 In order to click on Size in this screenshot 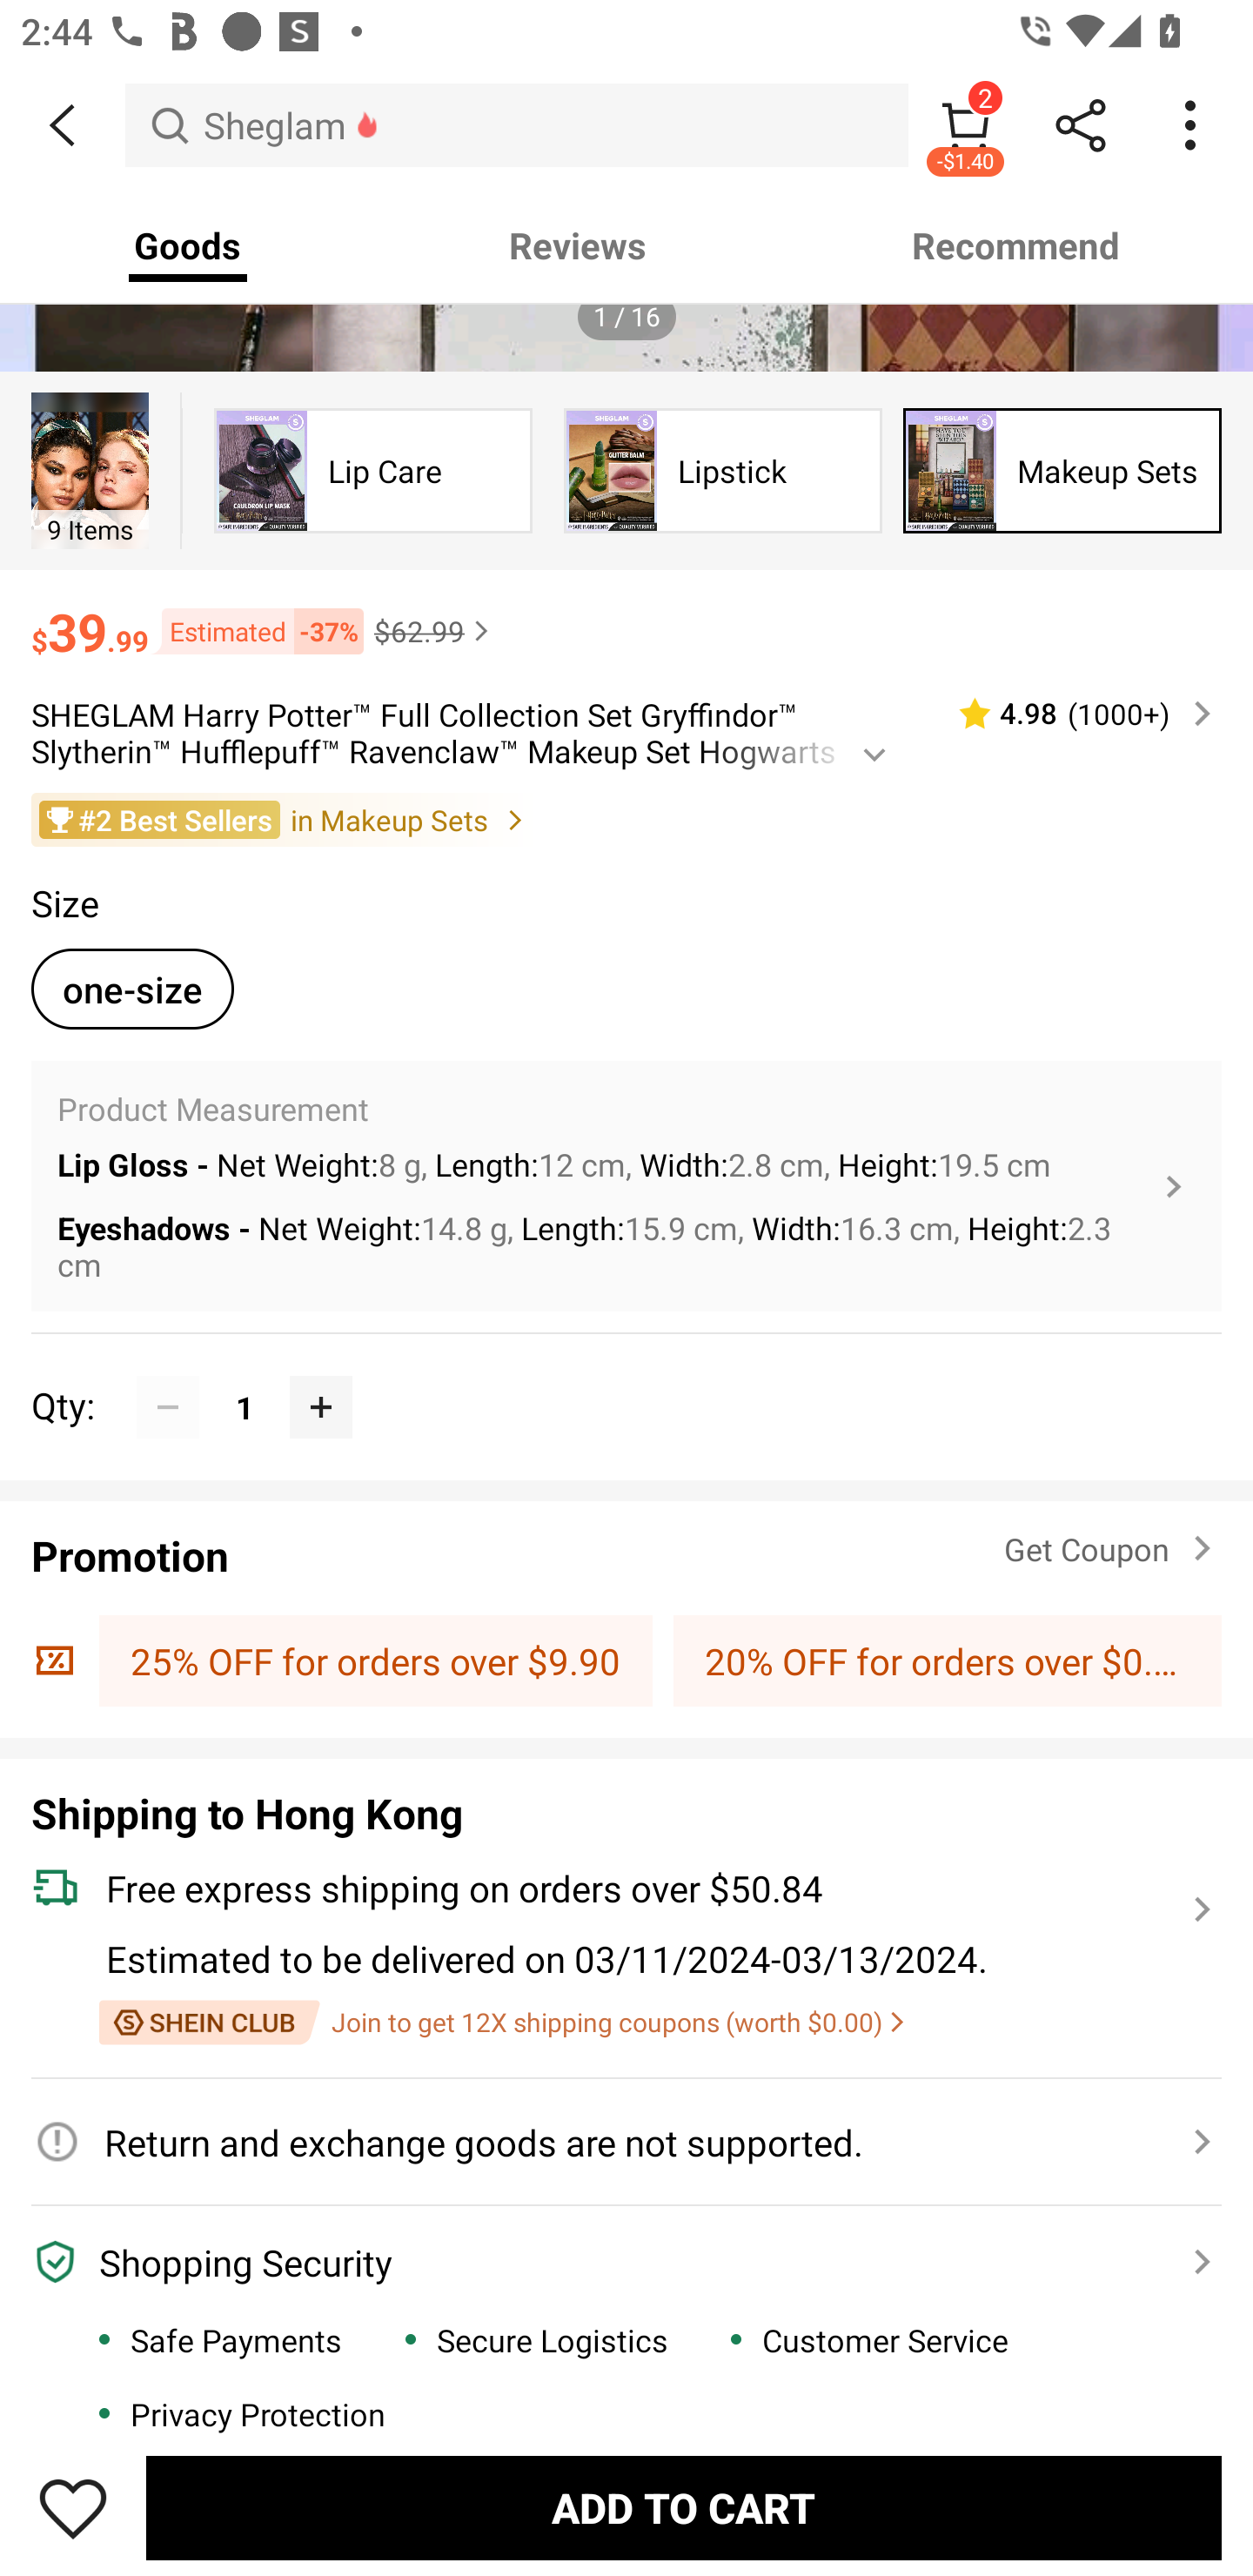, I will do `click(64, 902)`.